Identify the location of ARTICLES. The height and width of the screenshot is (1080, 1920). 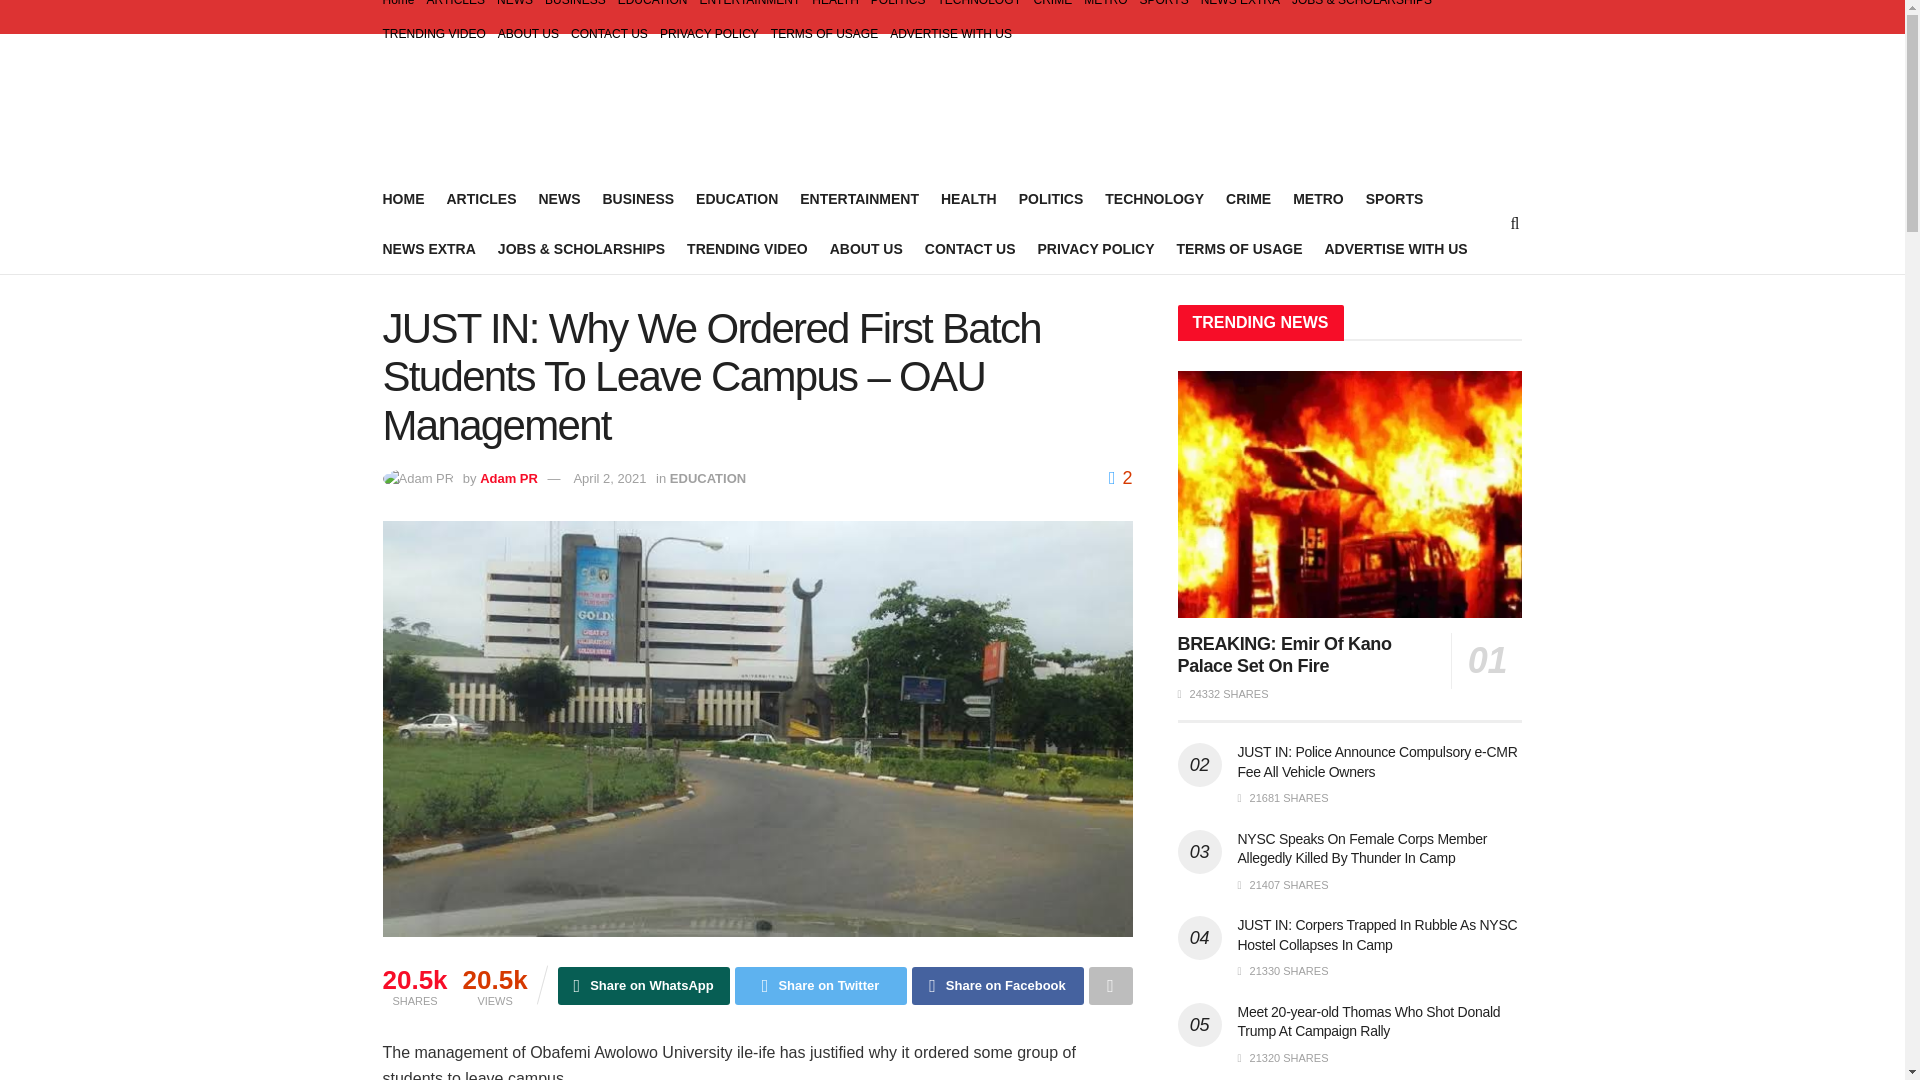
(456, 8).